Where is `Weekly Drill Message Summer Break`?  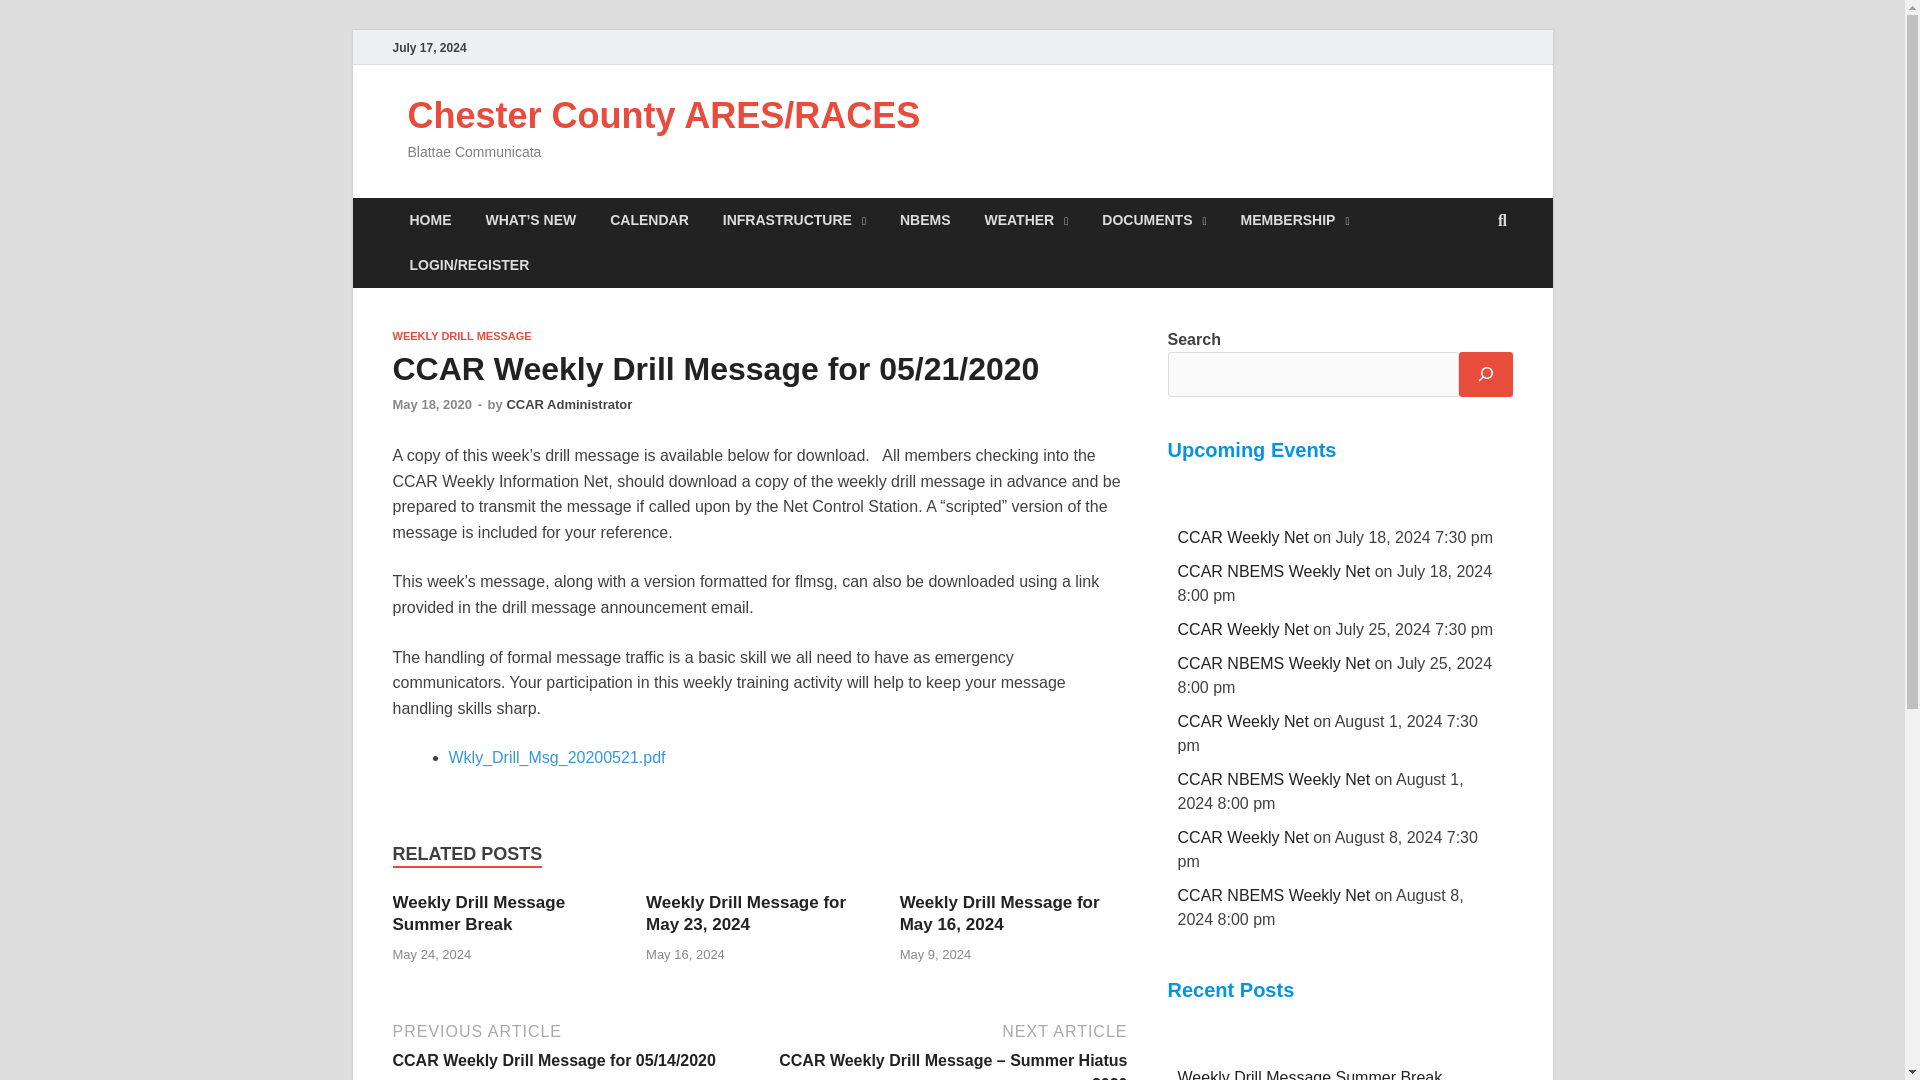
Weekly Drill Message Summer Break is located at coordinates (478, 914).